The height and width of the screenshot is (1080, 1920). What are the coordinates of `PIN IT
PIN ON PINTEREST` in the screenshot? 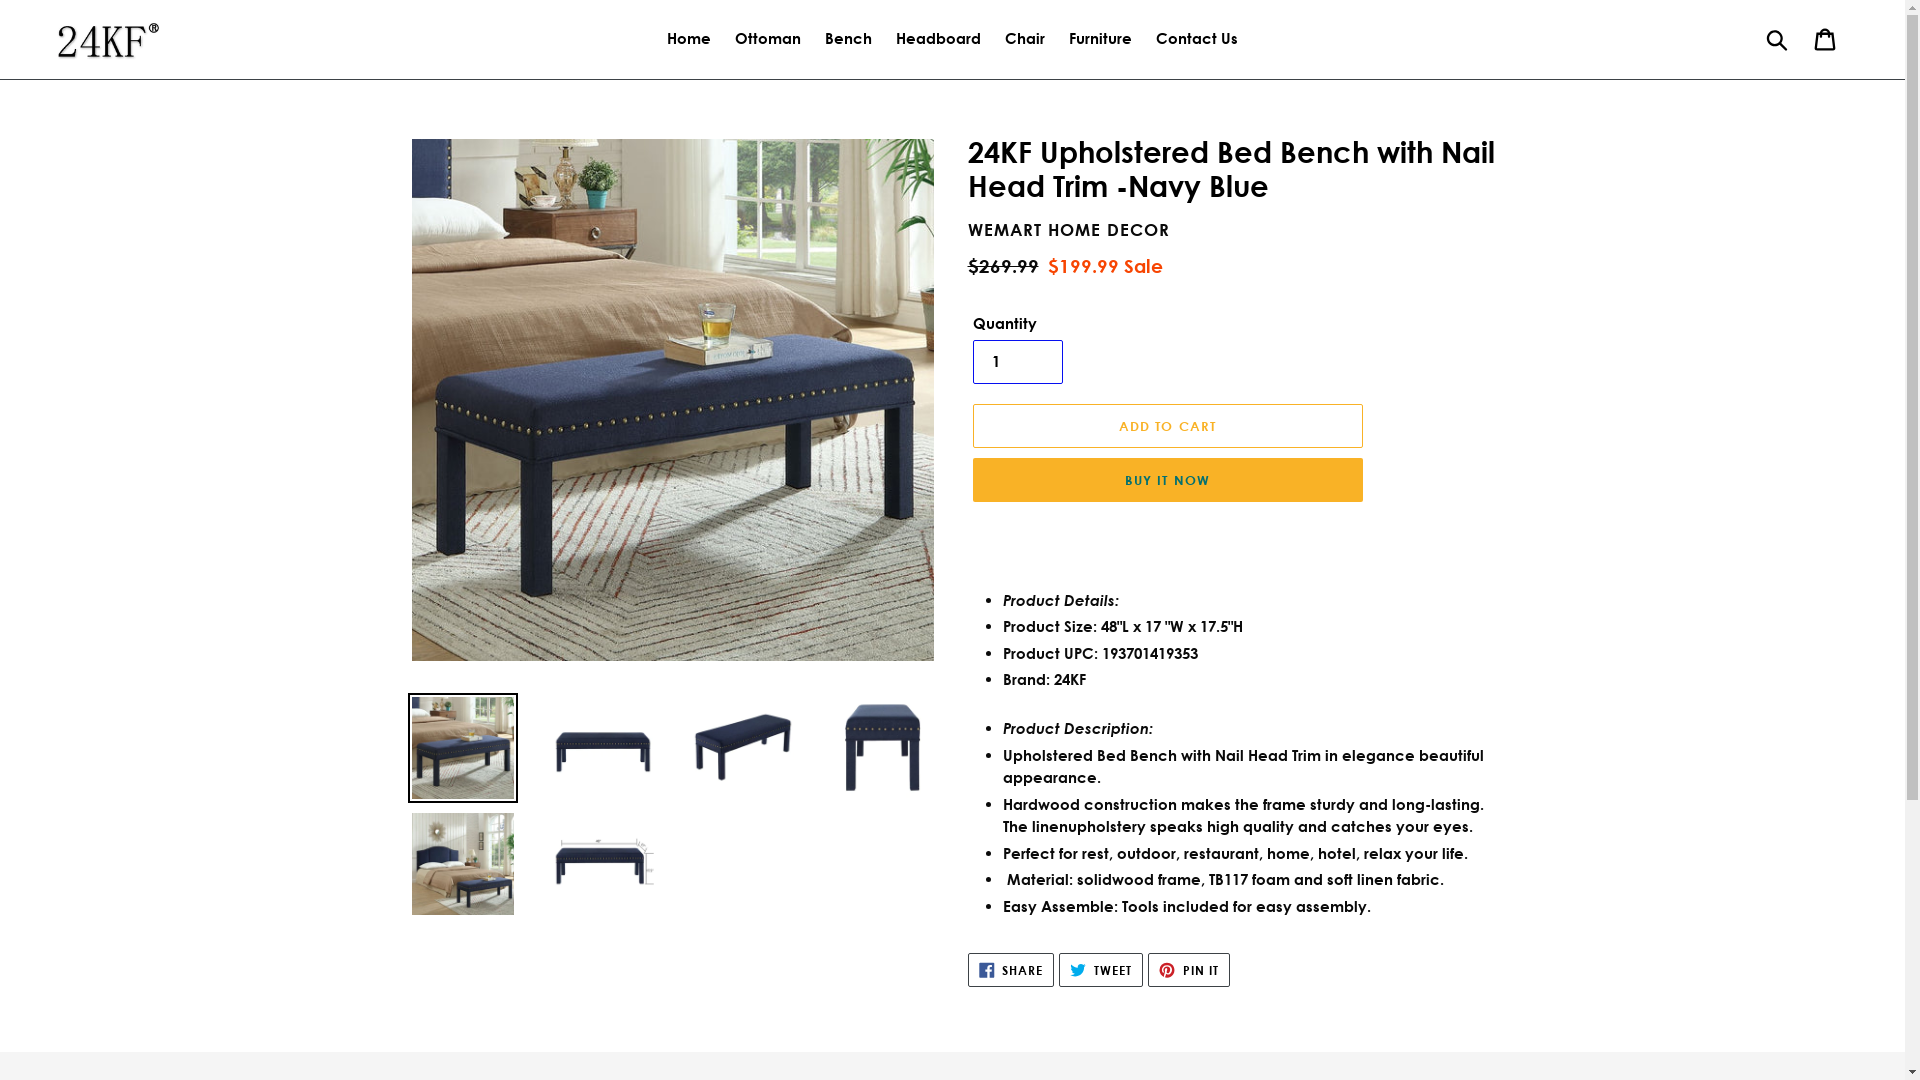 It's located at (1189, 970).